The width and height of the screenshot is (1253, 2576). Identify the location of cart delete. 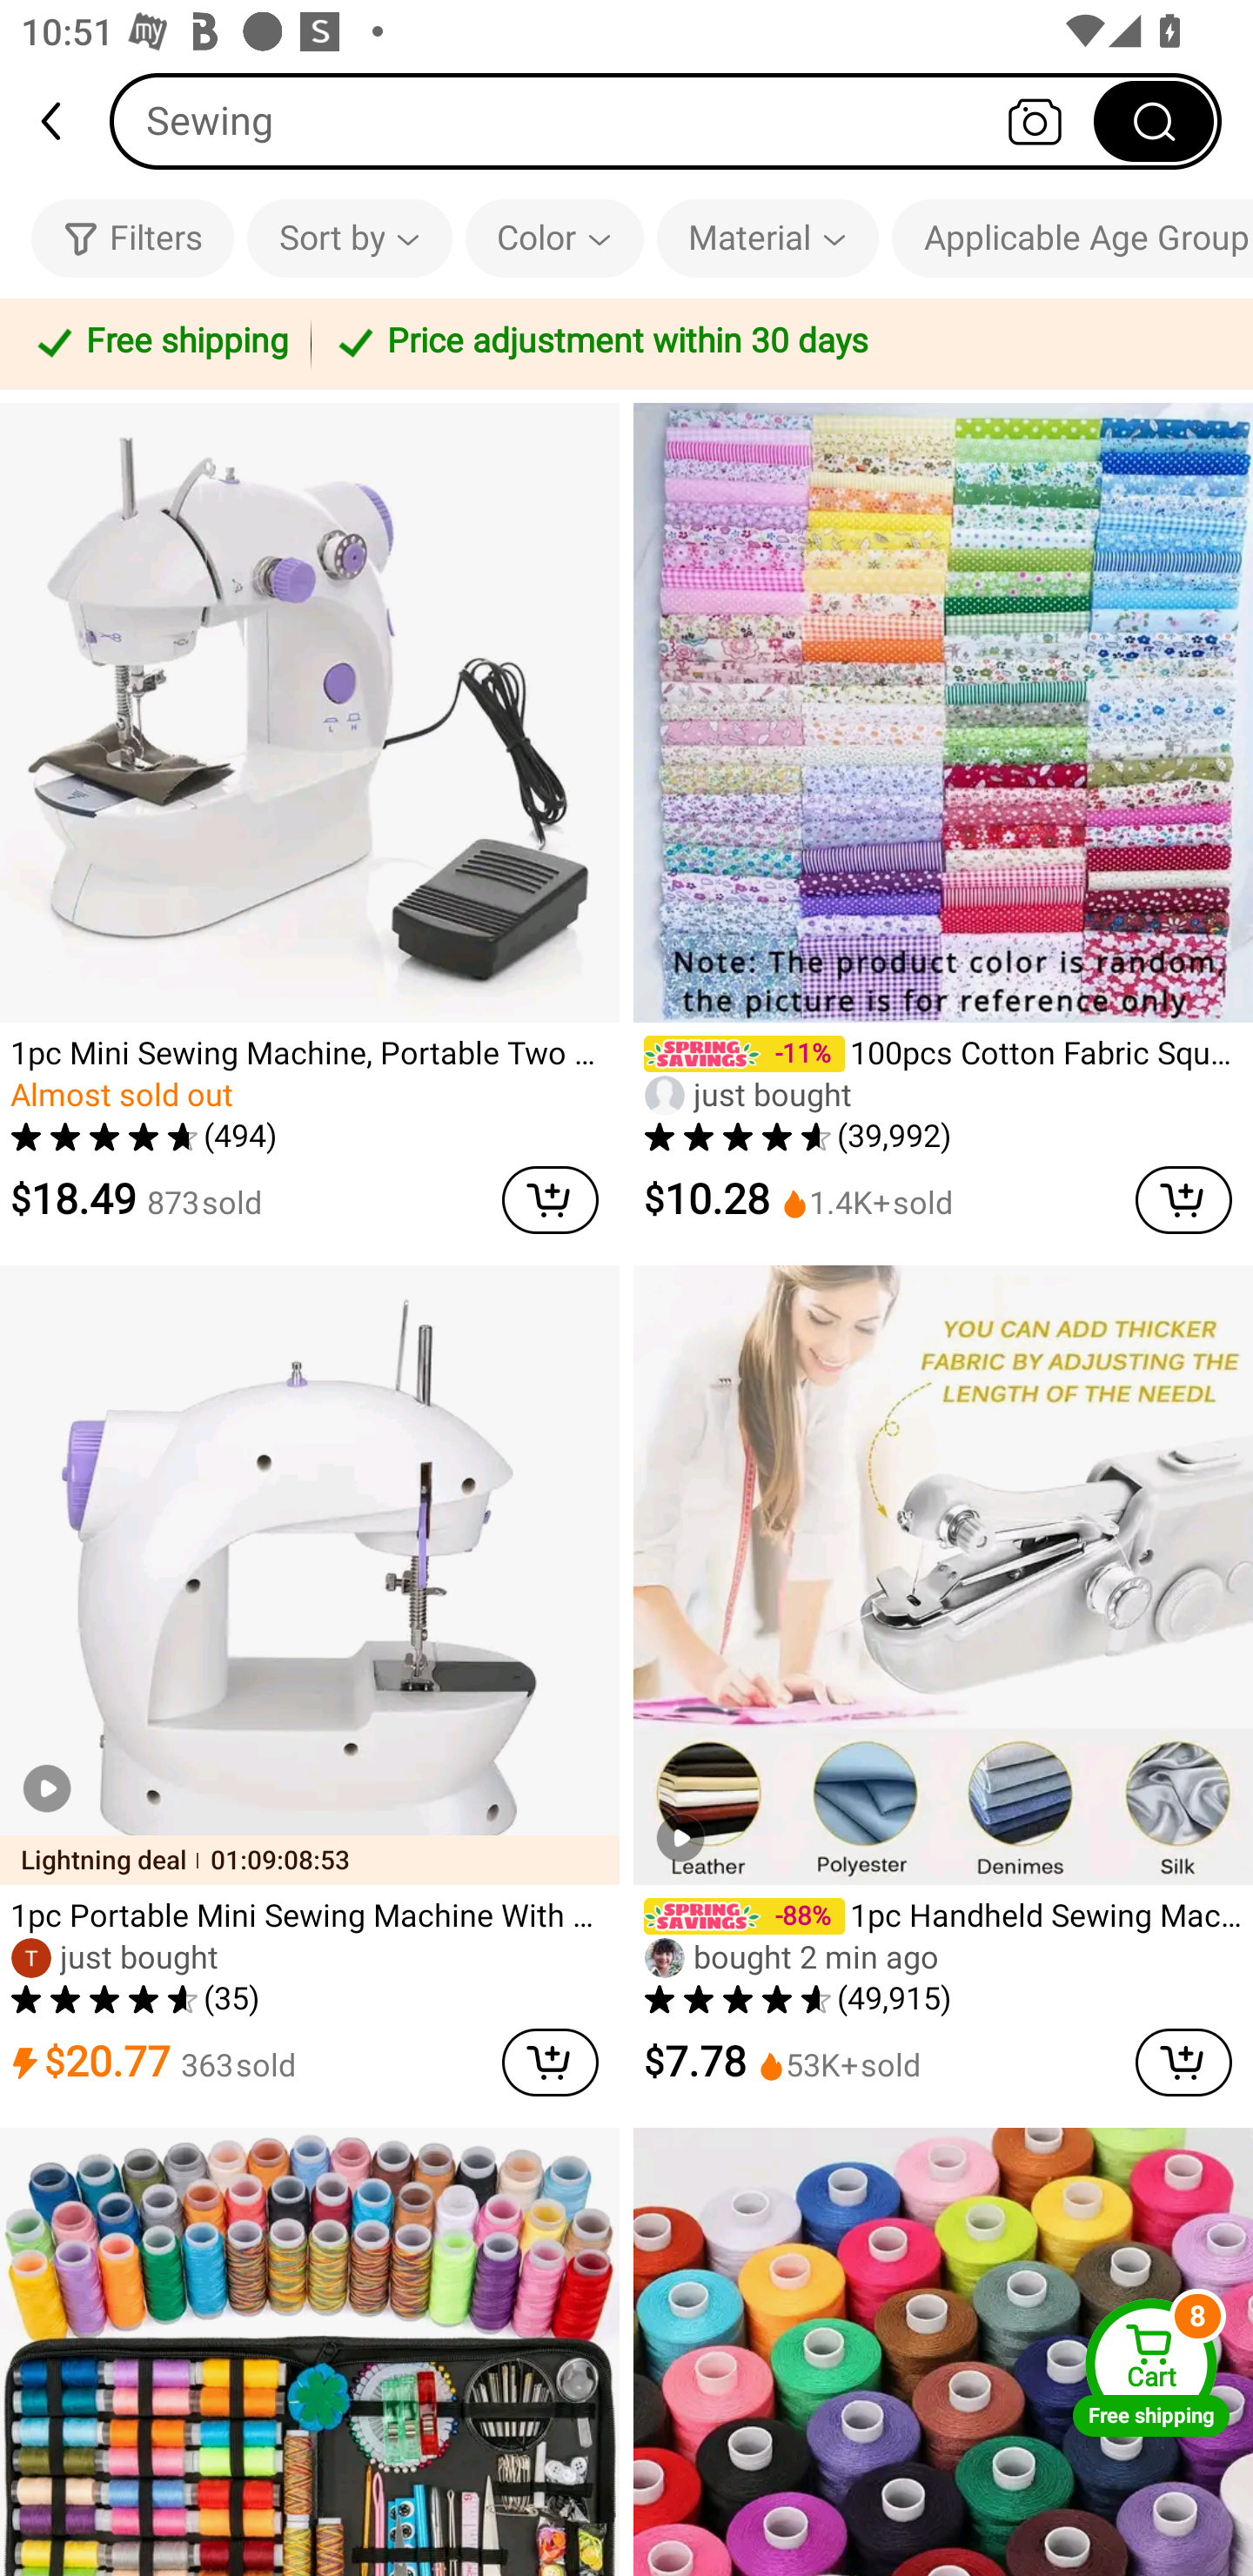
(1183, 1199).